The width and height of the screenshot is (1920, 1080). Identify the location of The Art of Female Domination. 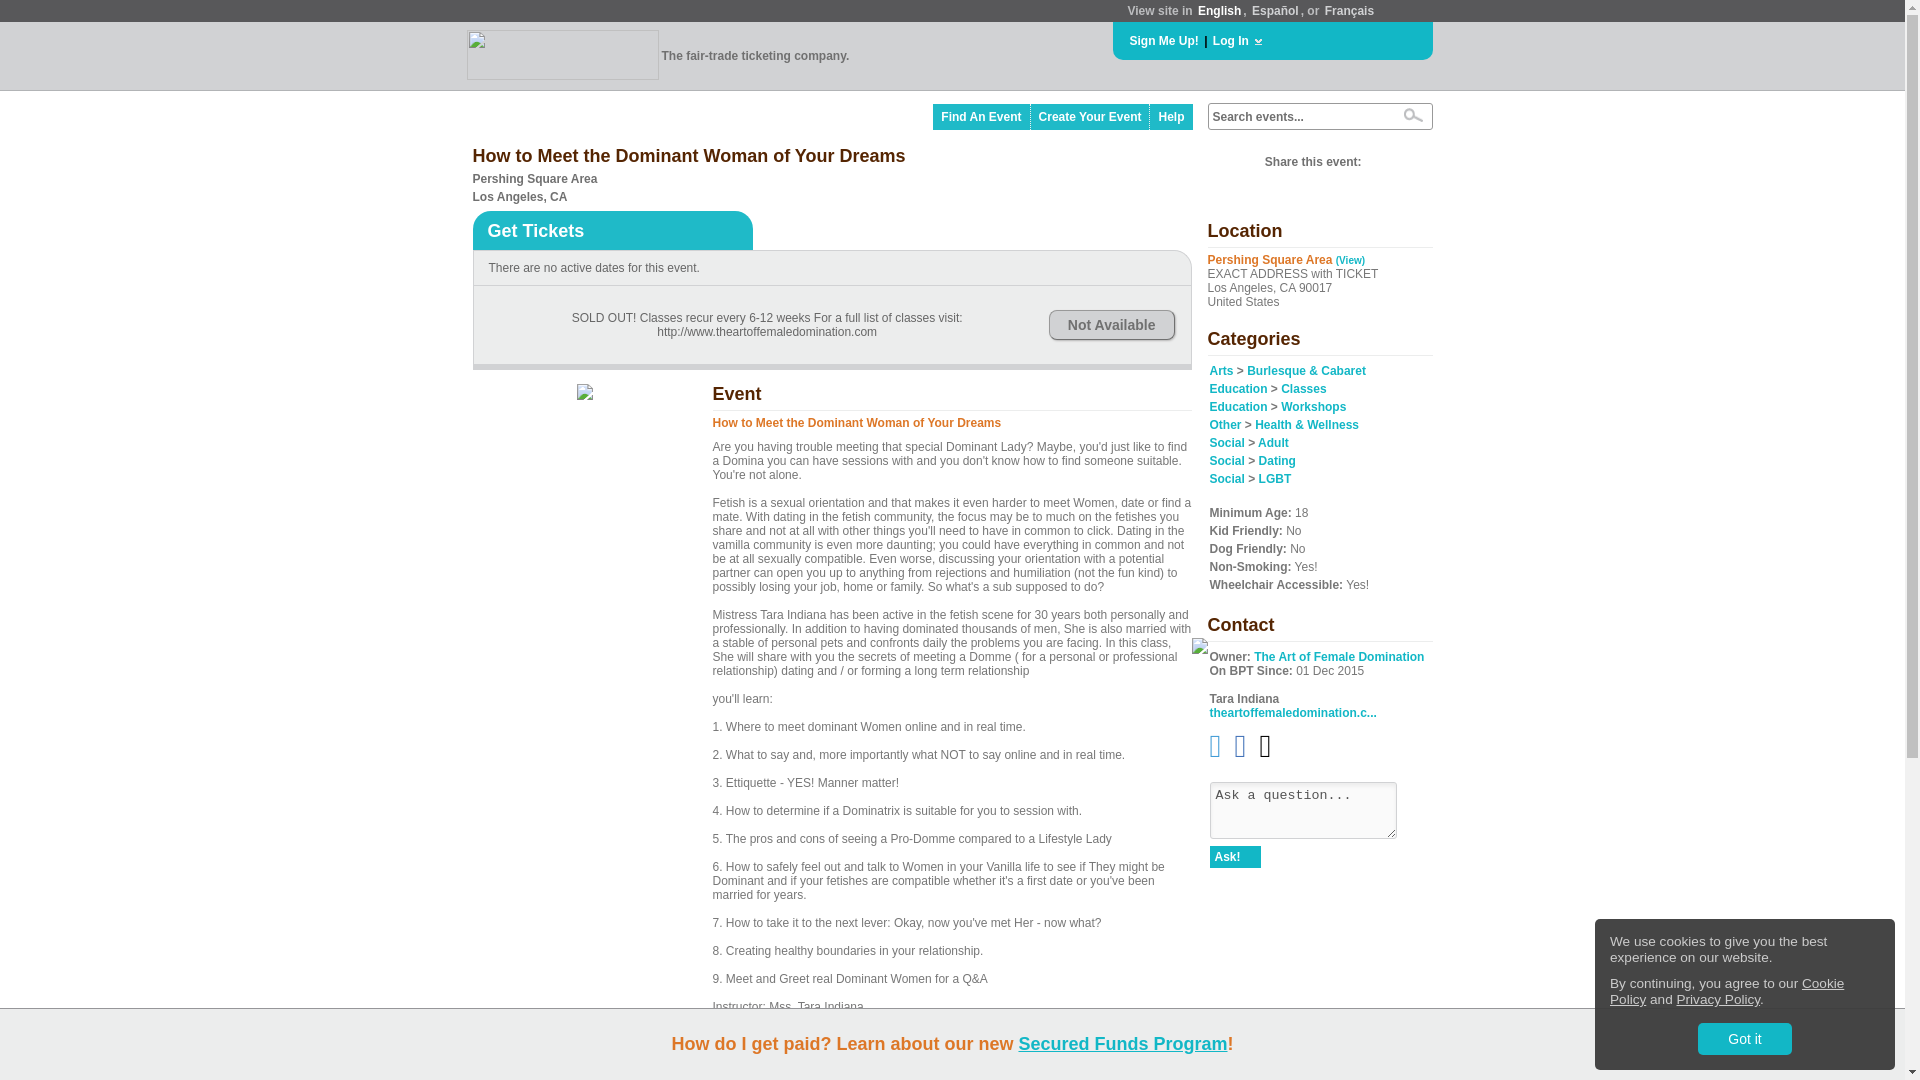
(1338, 657).